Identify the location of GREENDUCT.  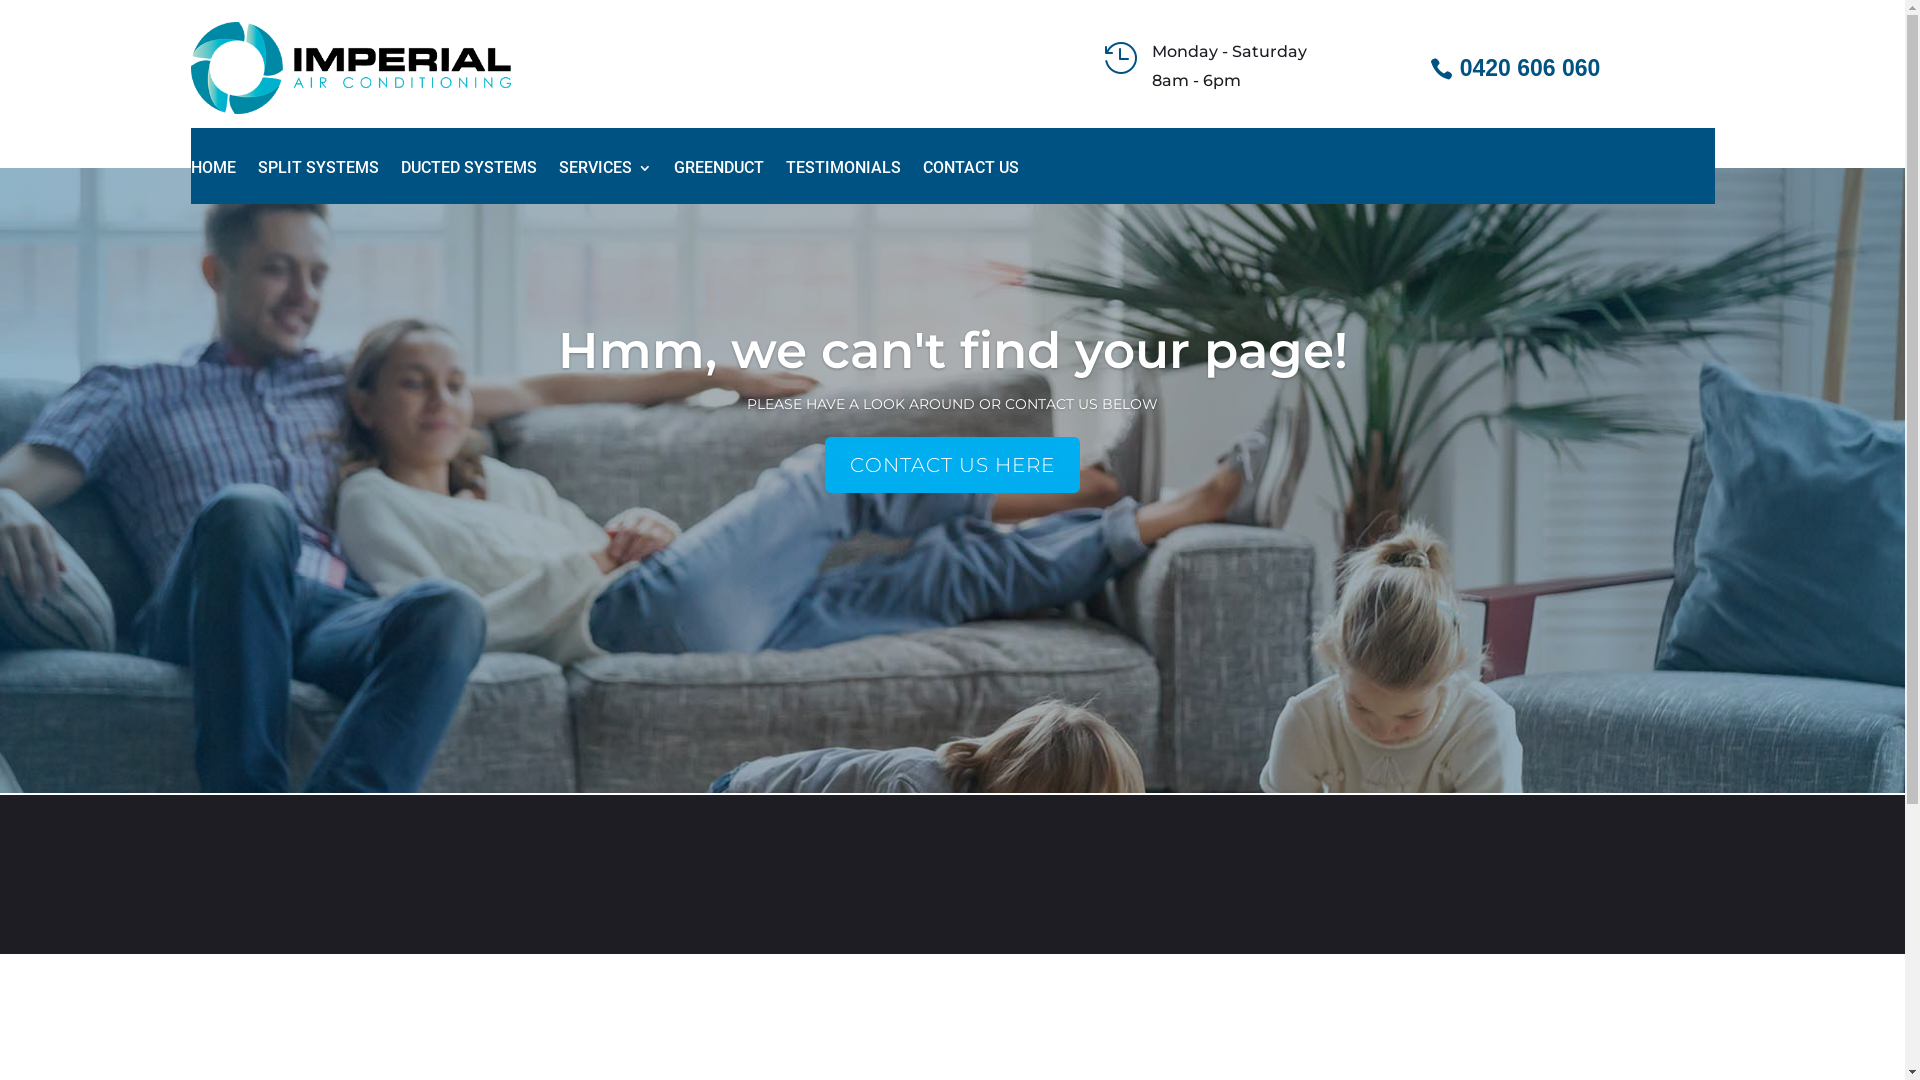
(719, 182).